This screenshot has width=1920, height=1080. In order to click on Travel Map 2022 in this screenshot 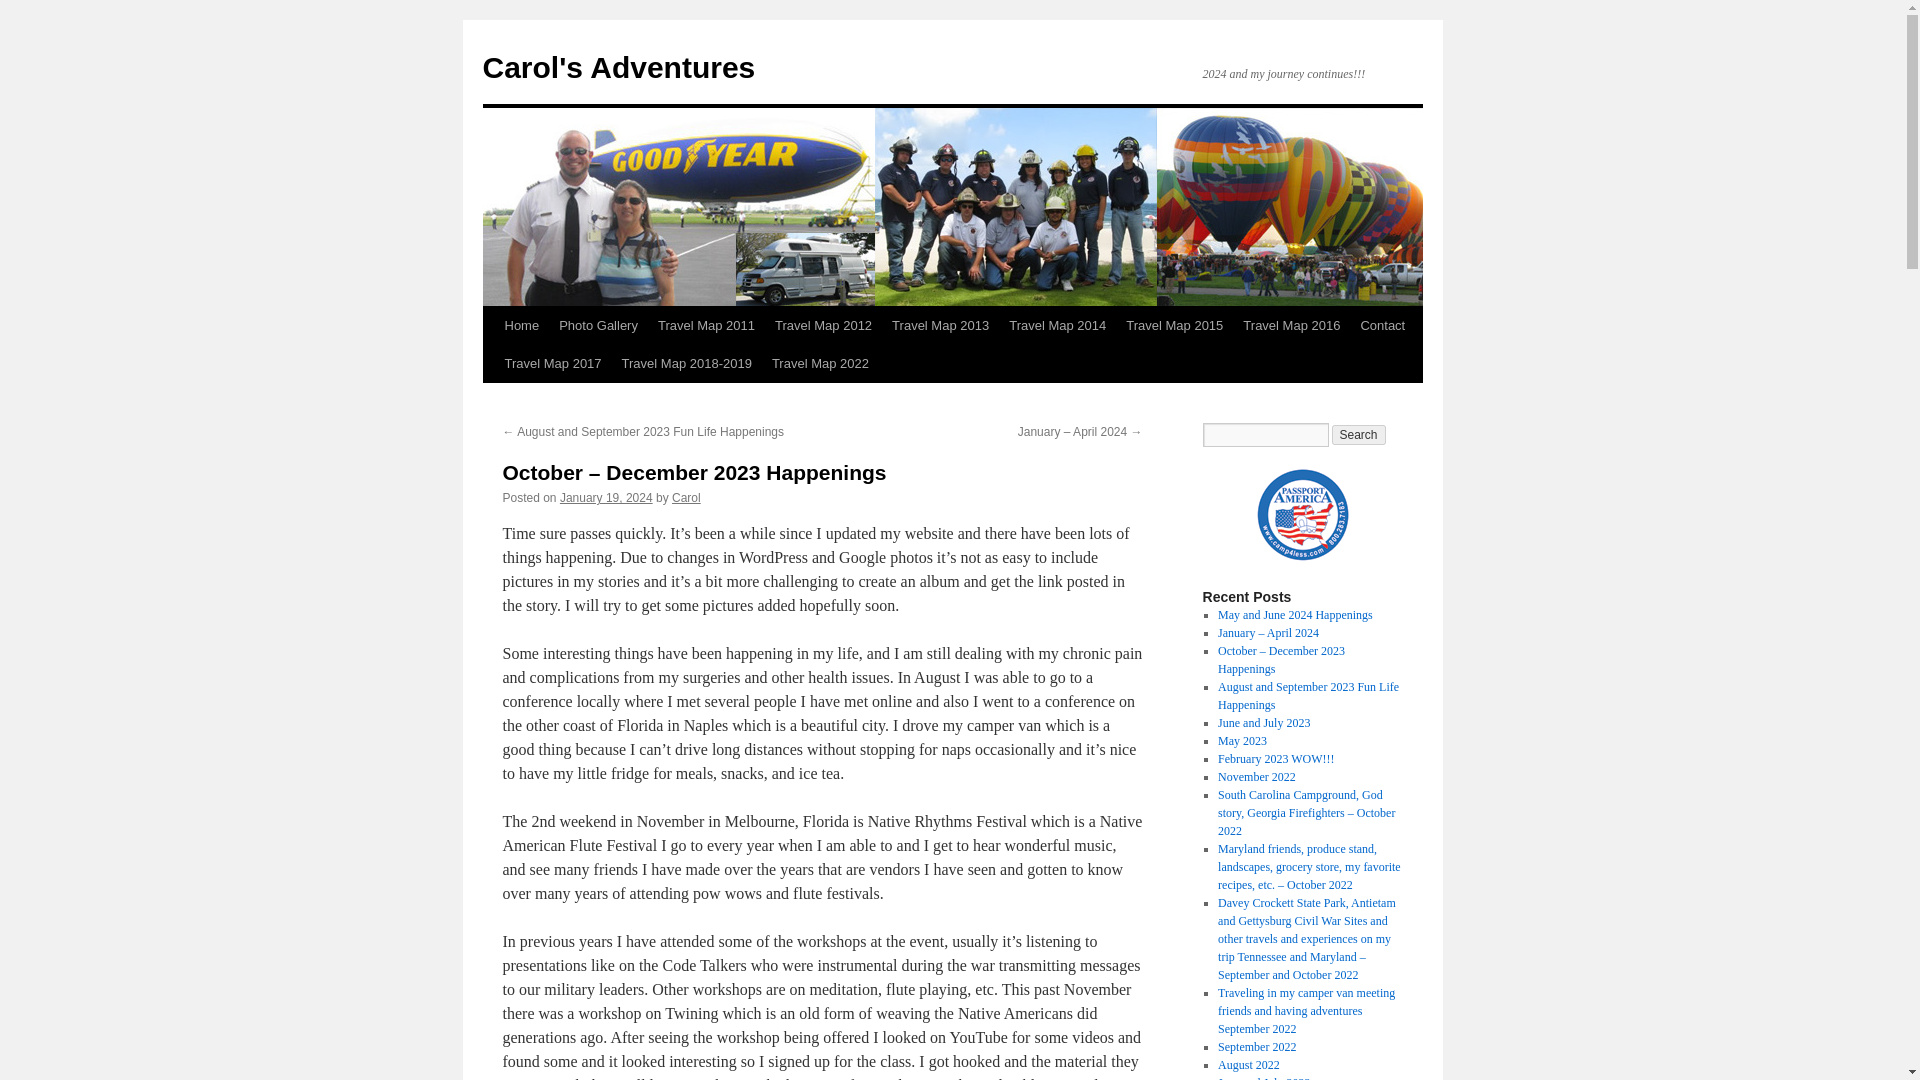, I will do `click(820, 364)`.